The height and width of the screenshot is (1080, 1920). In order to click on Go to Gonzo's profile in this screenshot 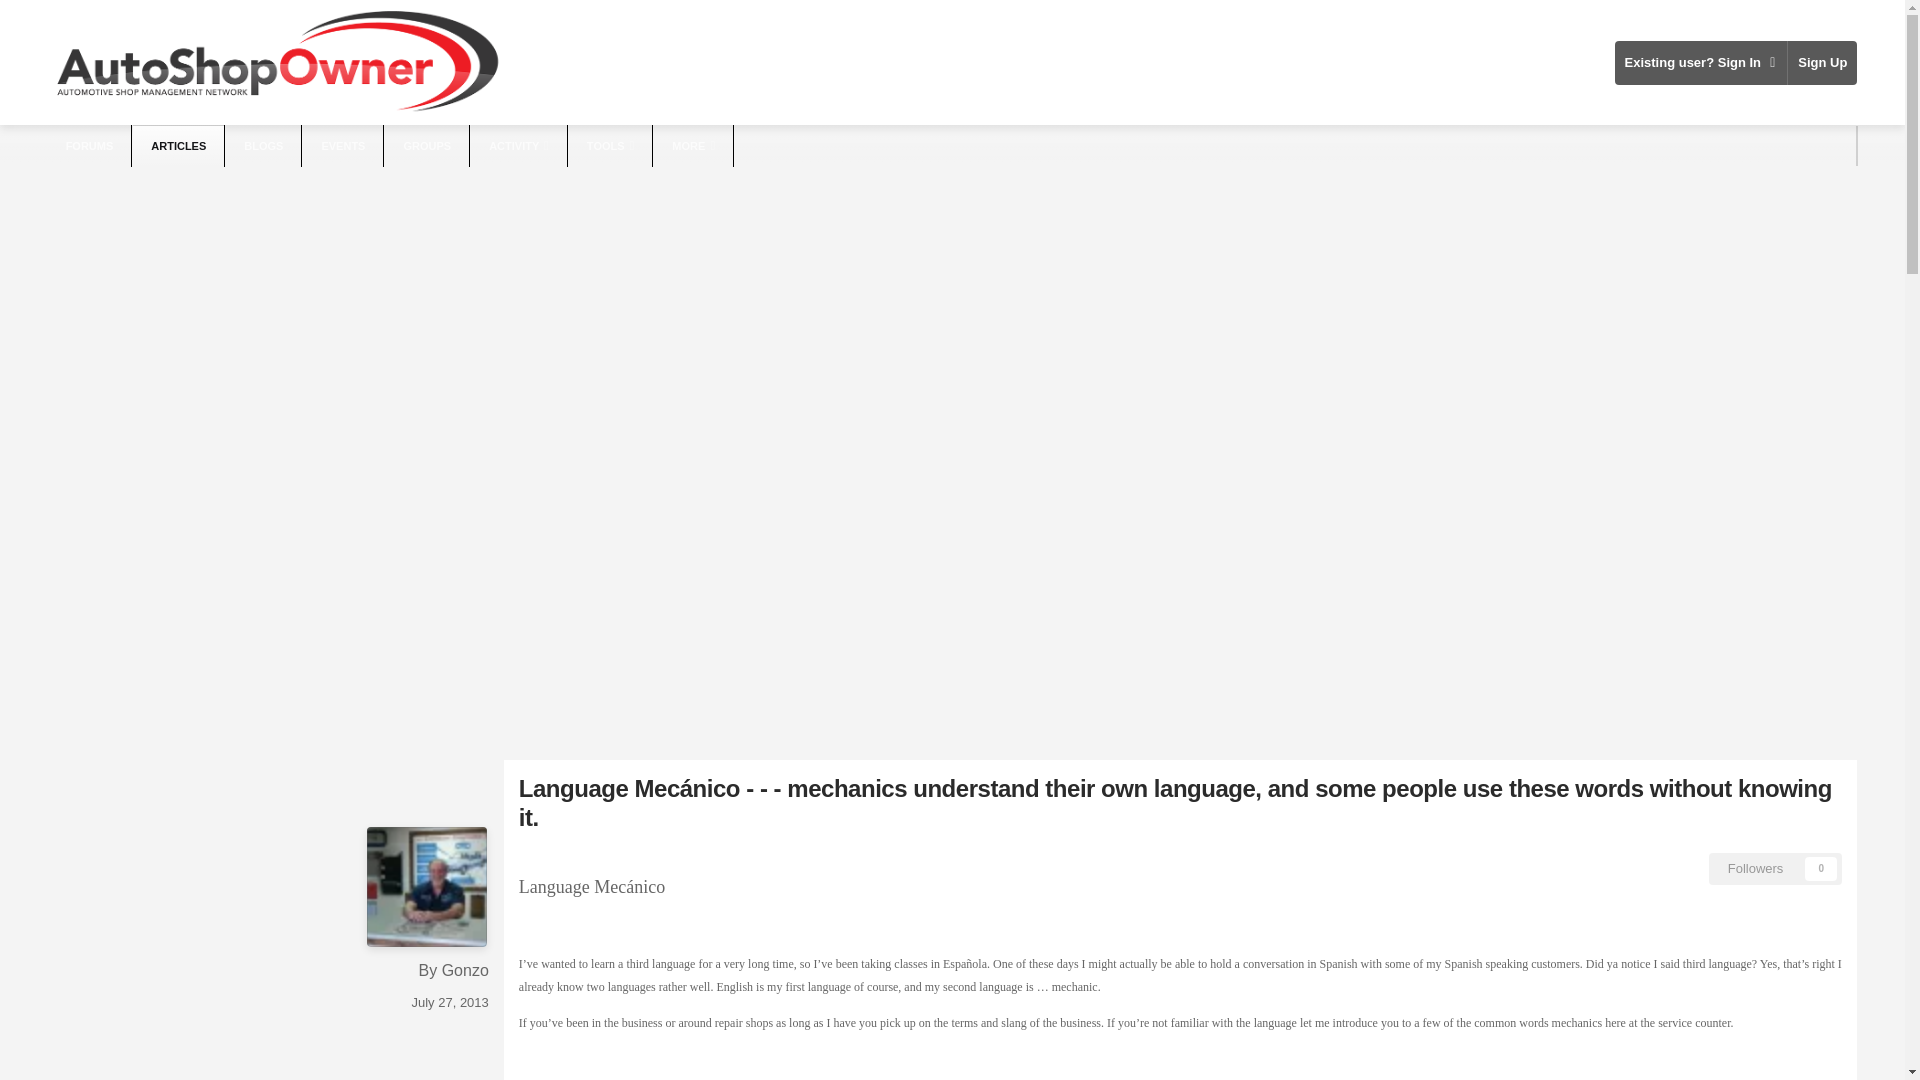, I will do `click(465, 970)`.